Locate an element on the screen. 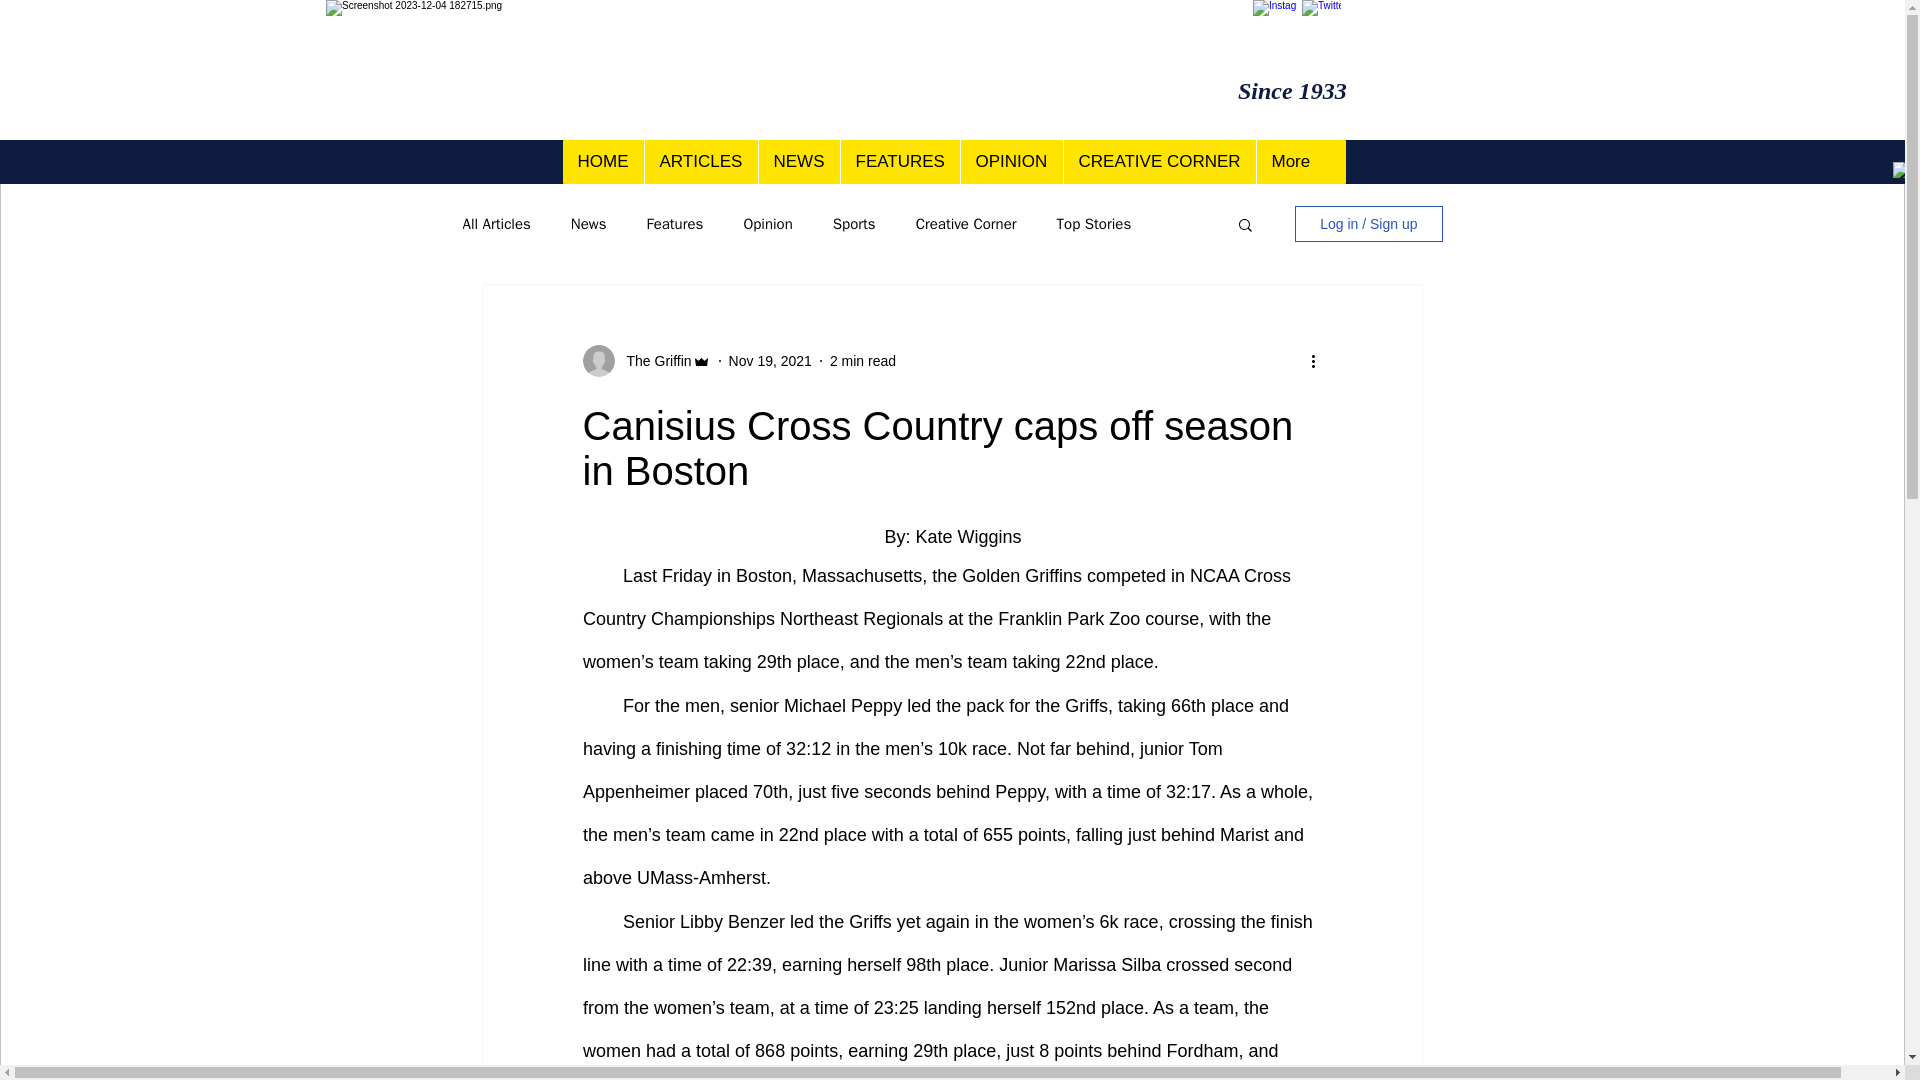 The width and height of the screenshot is (1920, 1080). News is located at coordinates (588, 223).